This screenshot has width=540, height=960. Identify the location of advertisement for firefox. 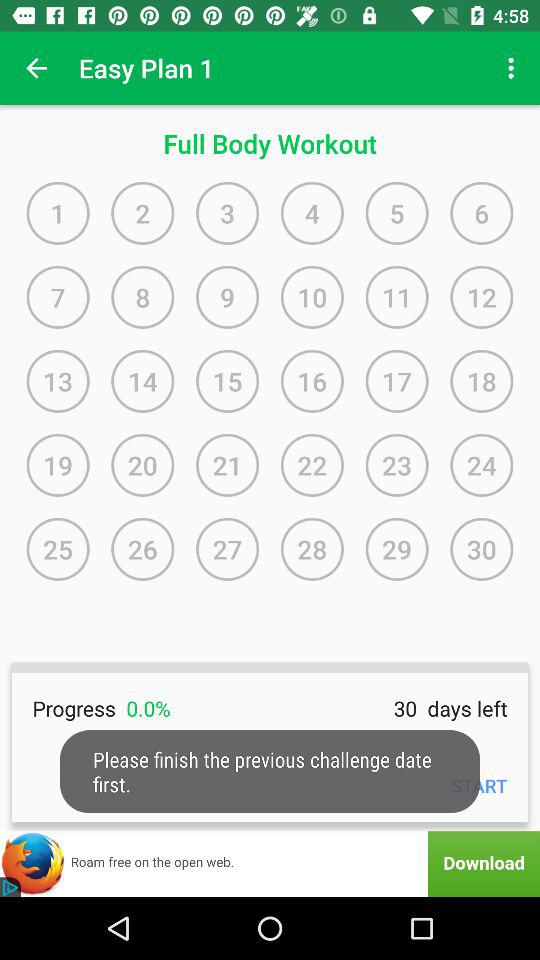
(270, 864).